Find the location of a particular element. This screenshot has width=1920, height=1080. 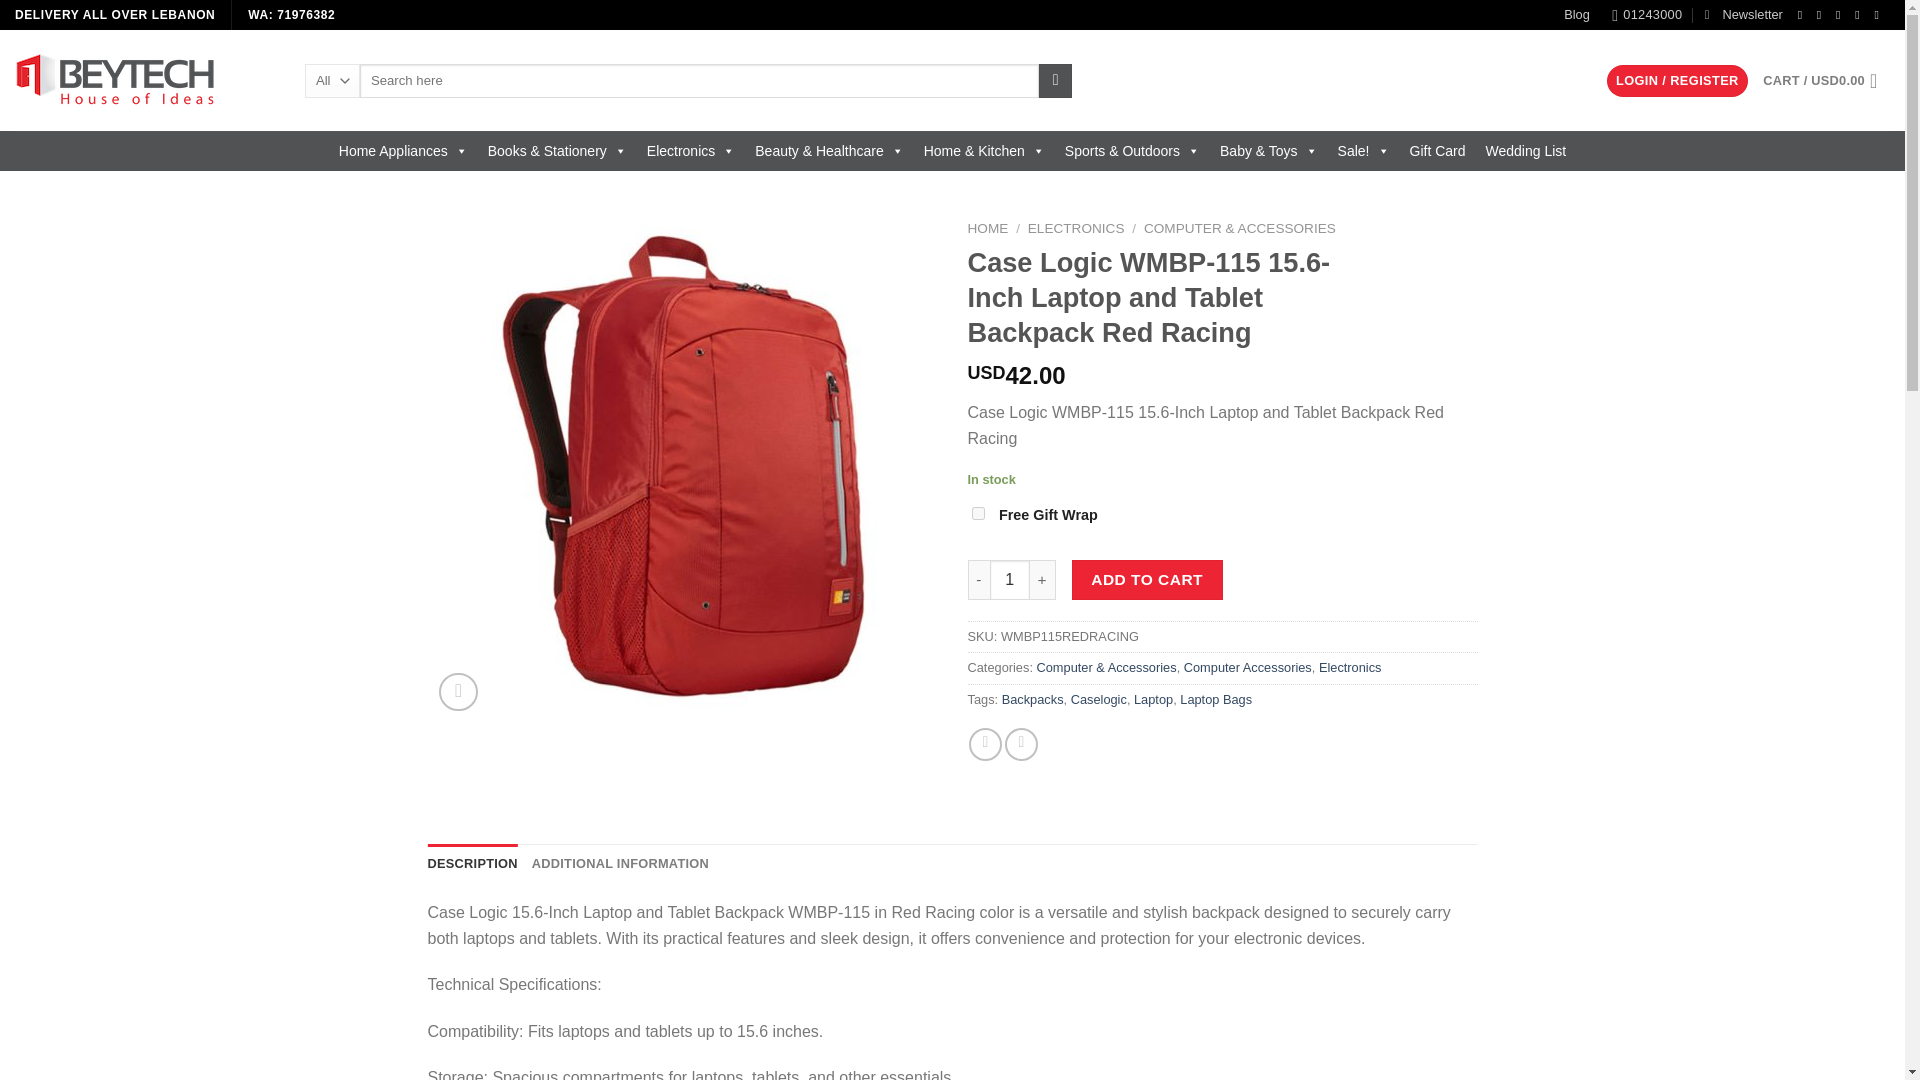

1 is located at coordinates (1010, 580).